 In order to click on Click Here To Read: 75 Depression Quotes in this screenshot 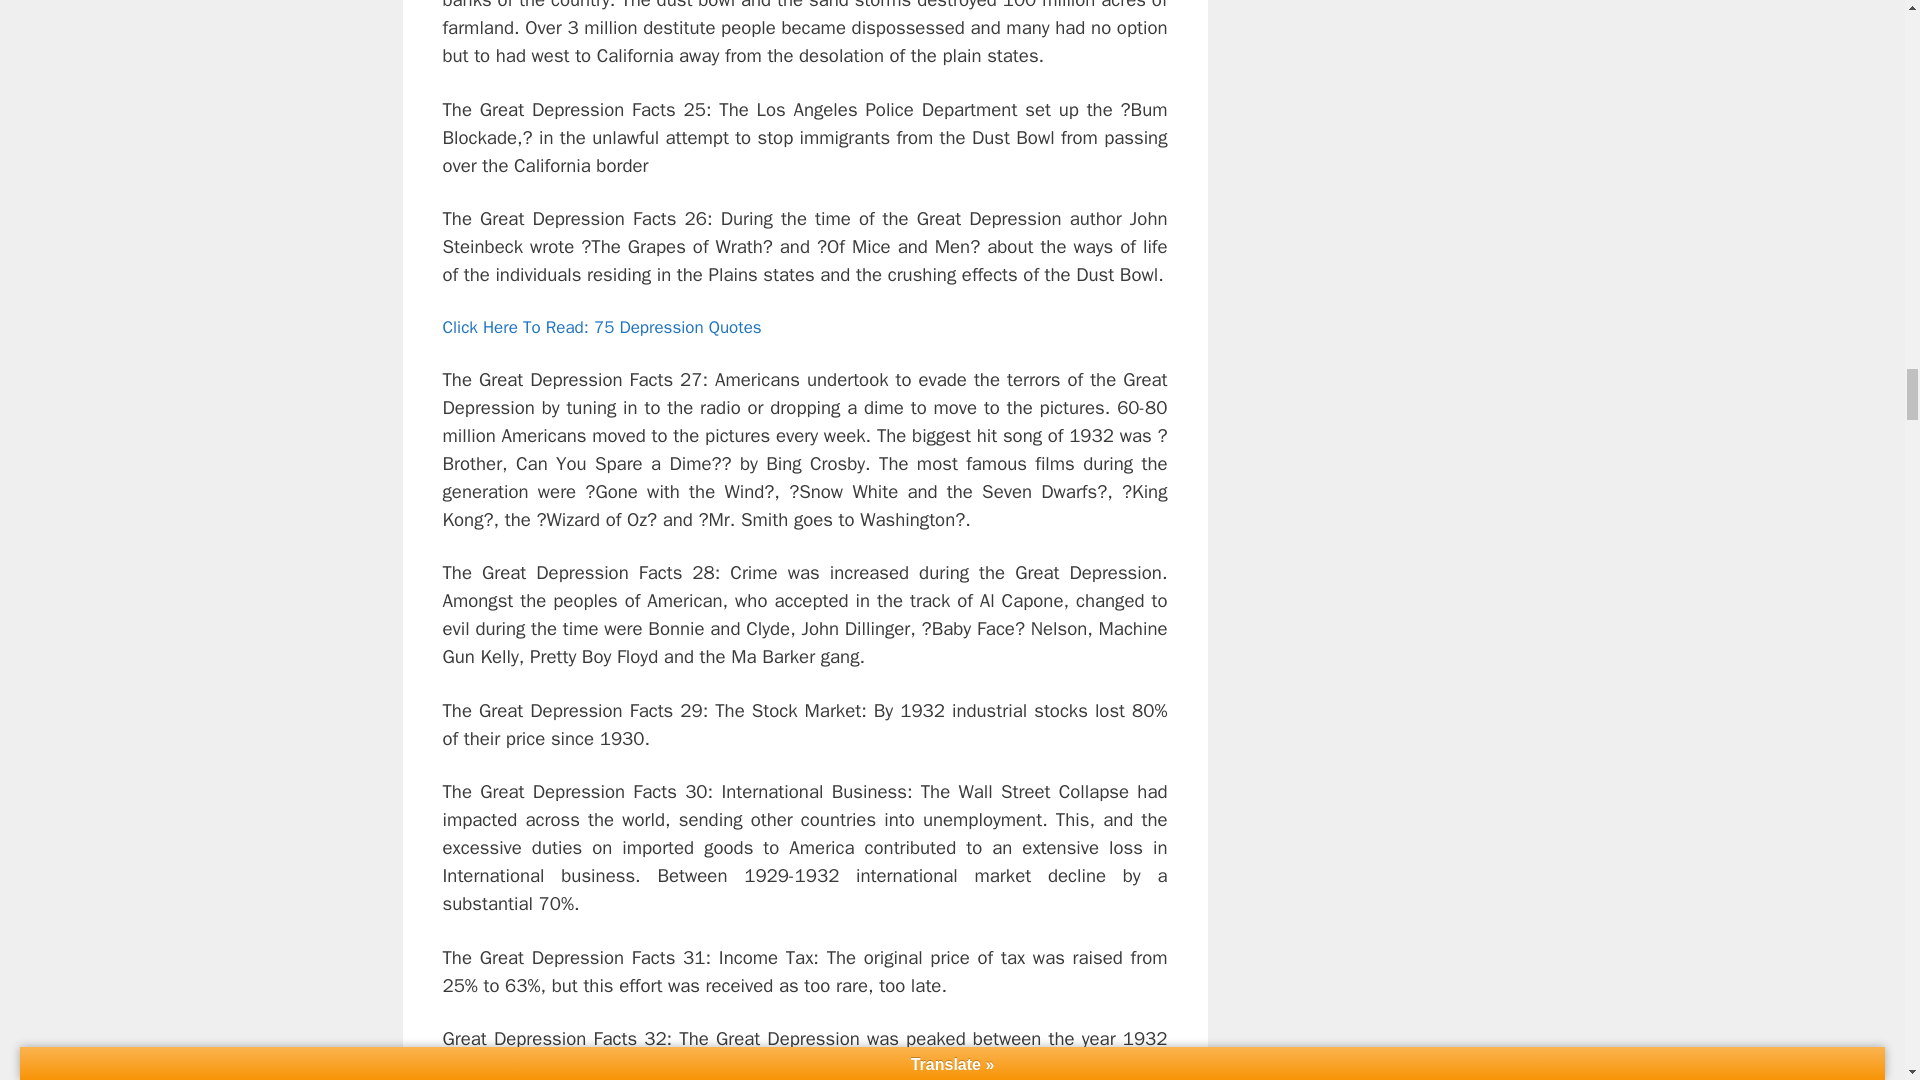, I will do `click(600, 328)`.